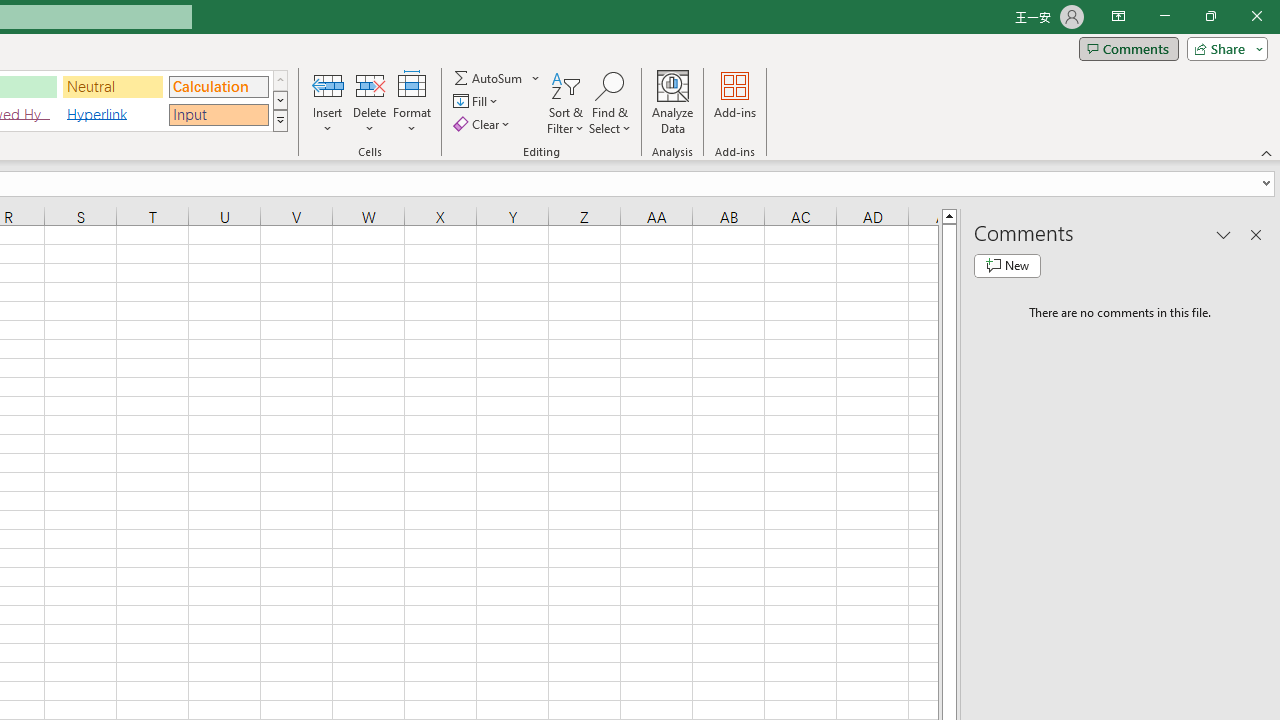 This screenshot has width=1280, height=720. What do you see at coordinates (673, 102) in the screenshot?
I see `Analyze Data` at bounding box center [673, 102].